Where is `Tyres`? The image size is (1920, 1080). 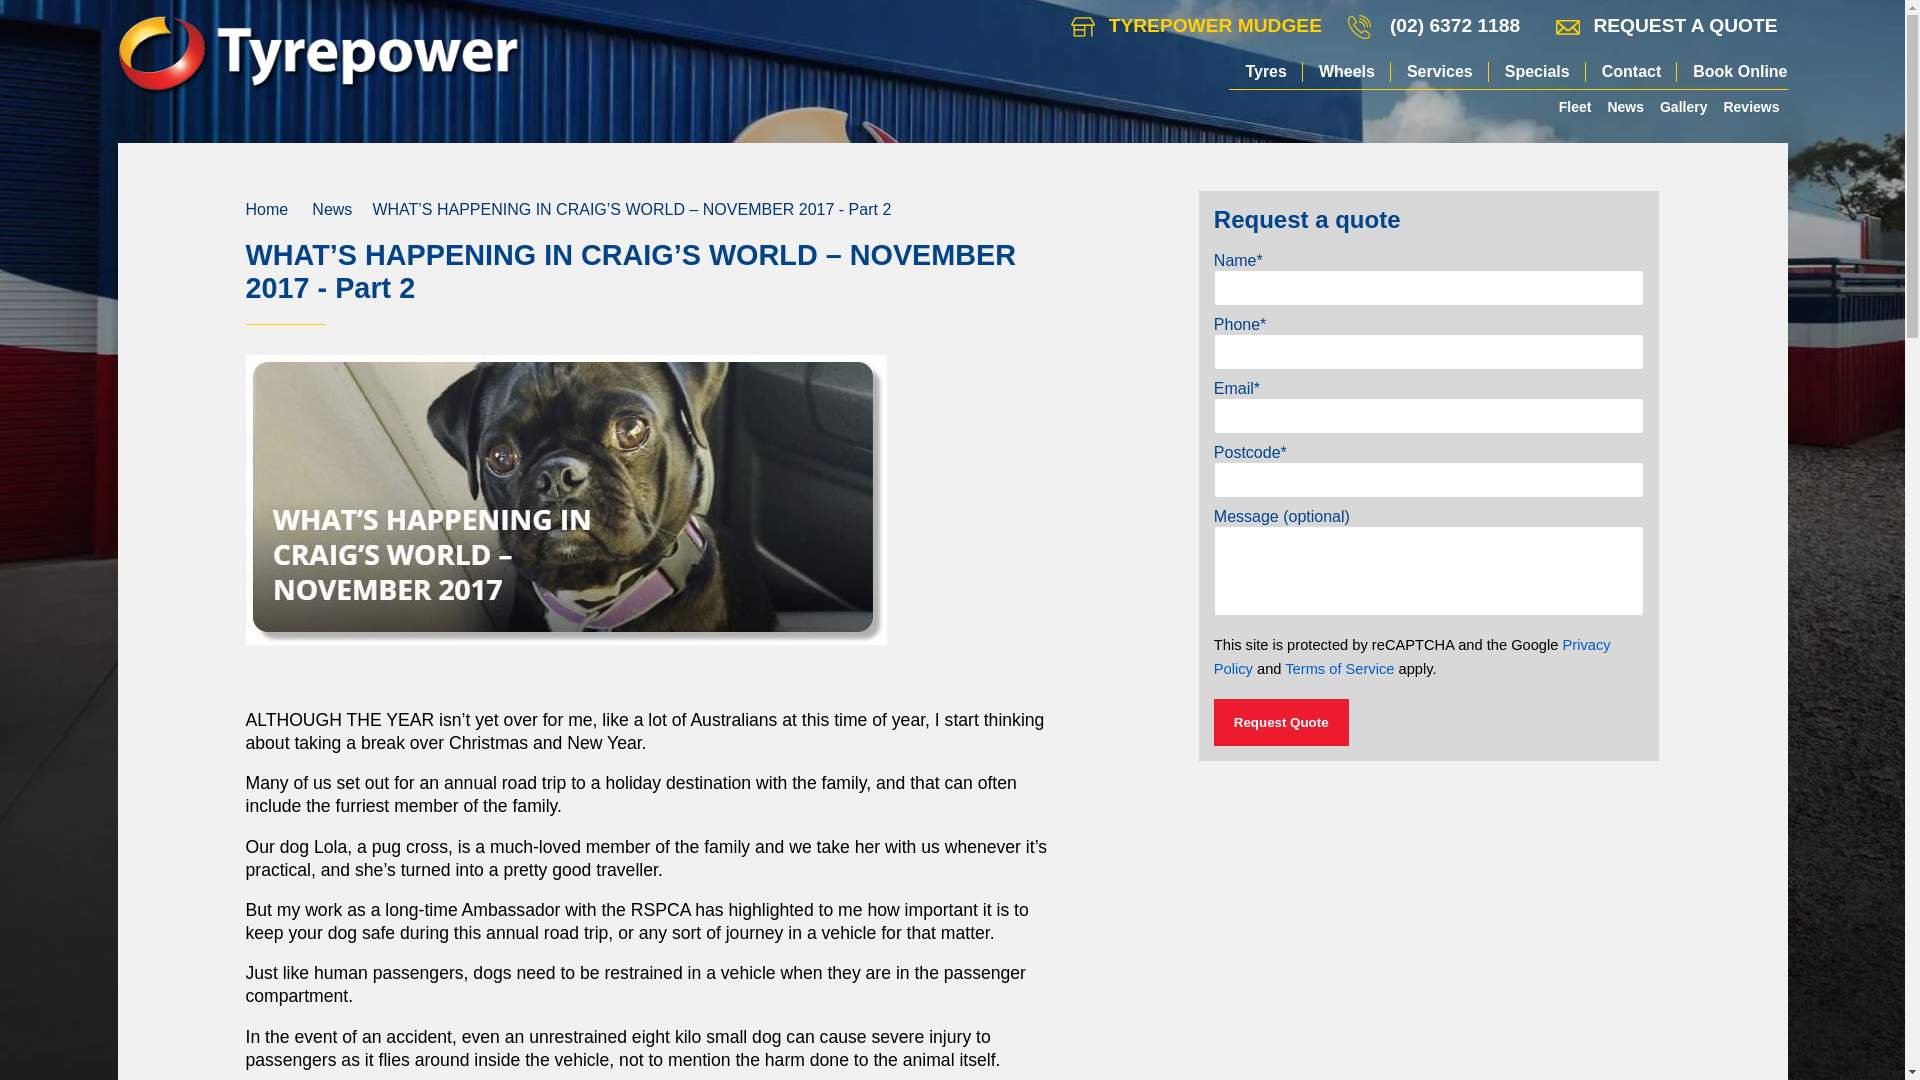
Tyres is located at coordinates (1266, 72).